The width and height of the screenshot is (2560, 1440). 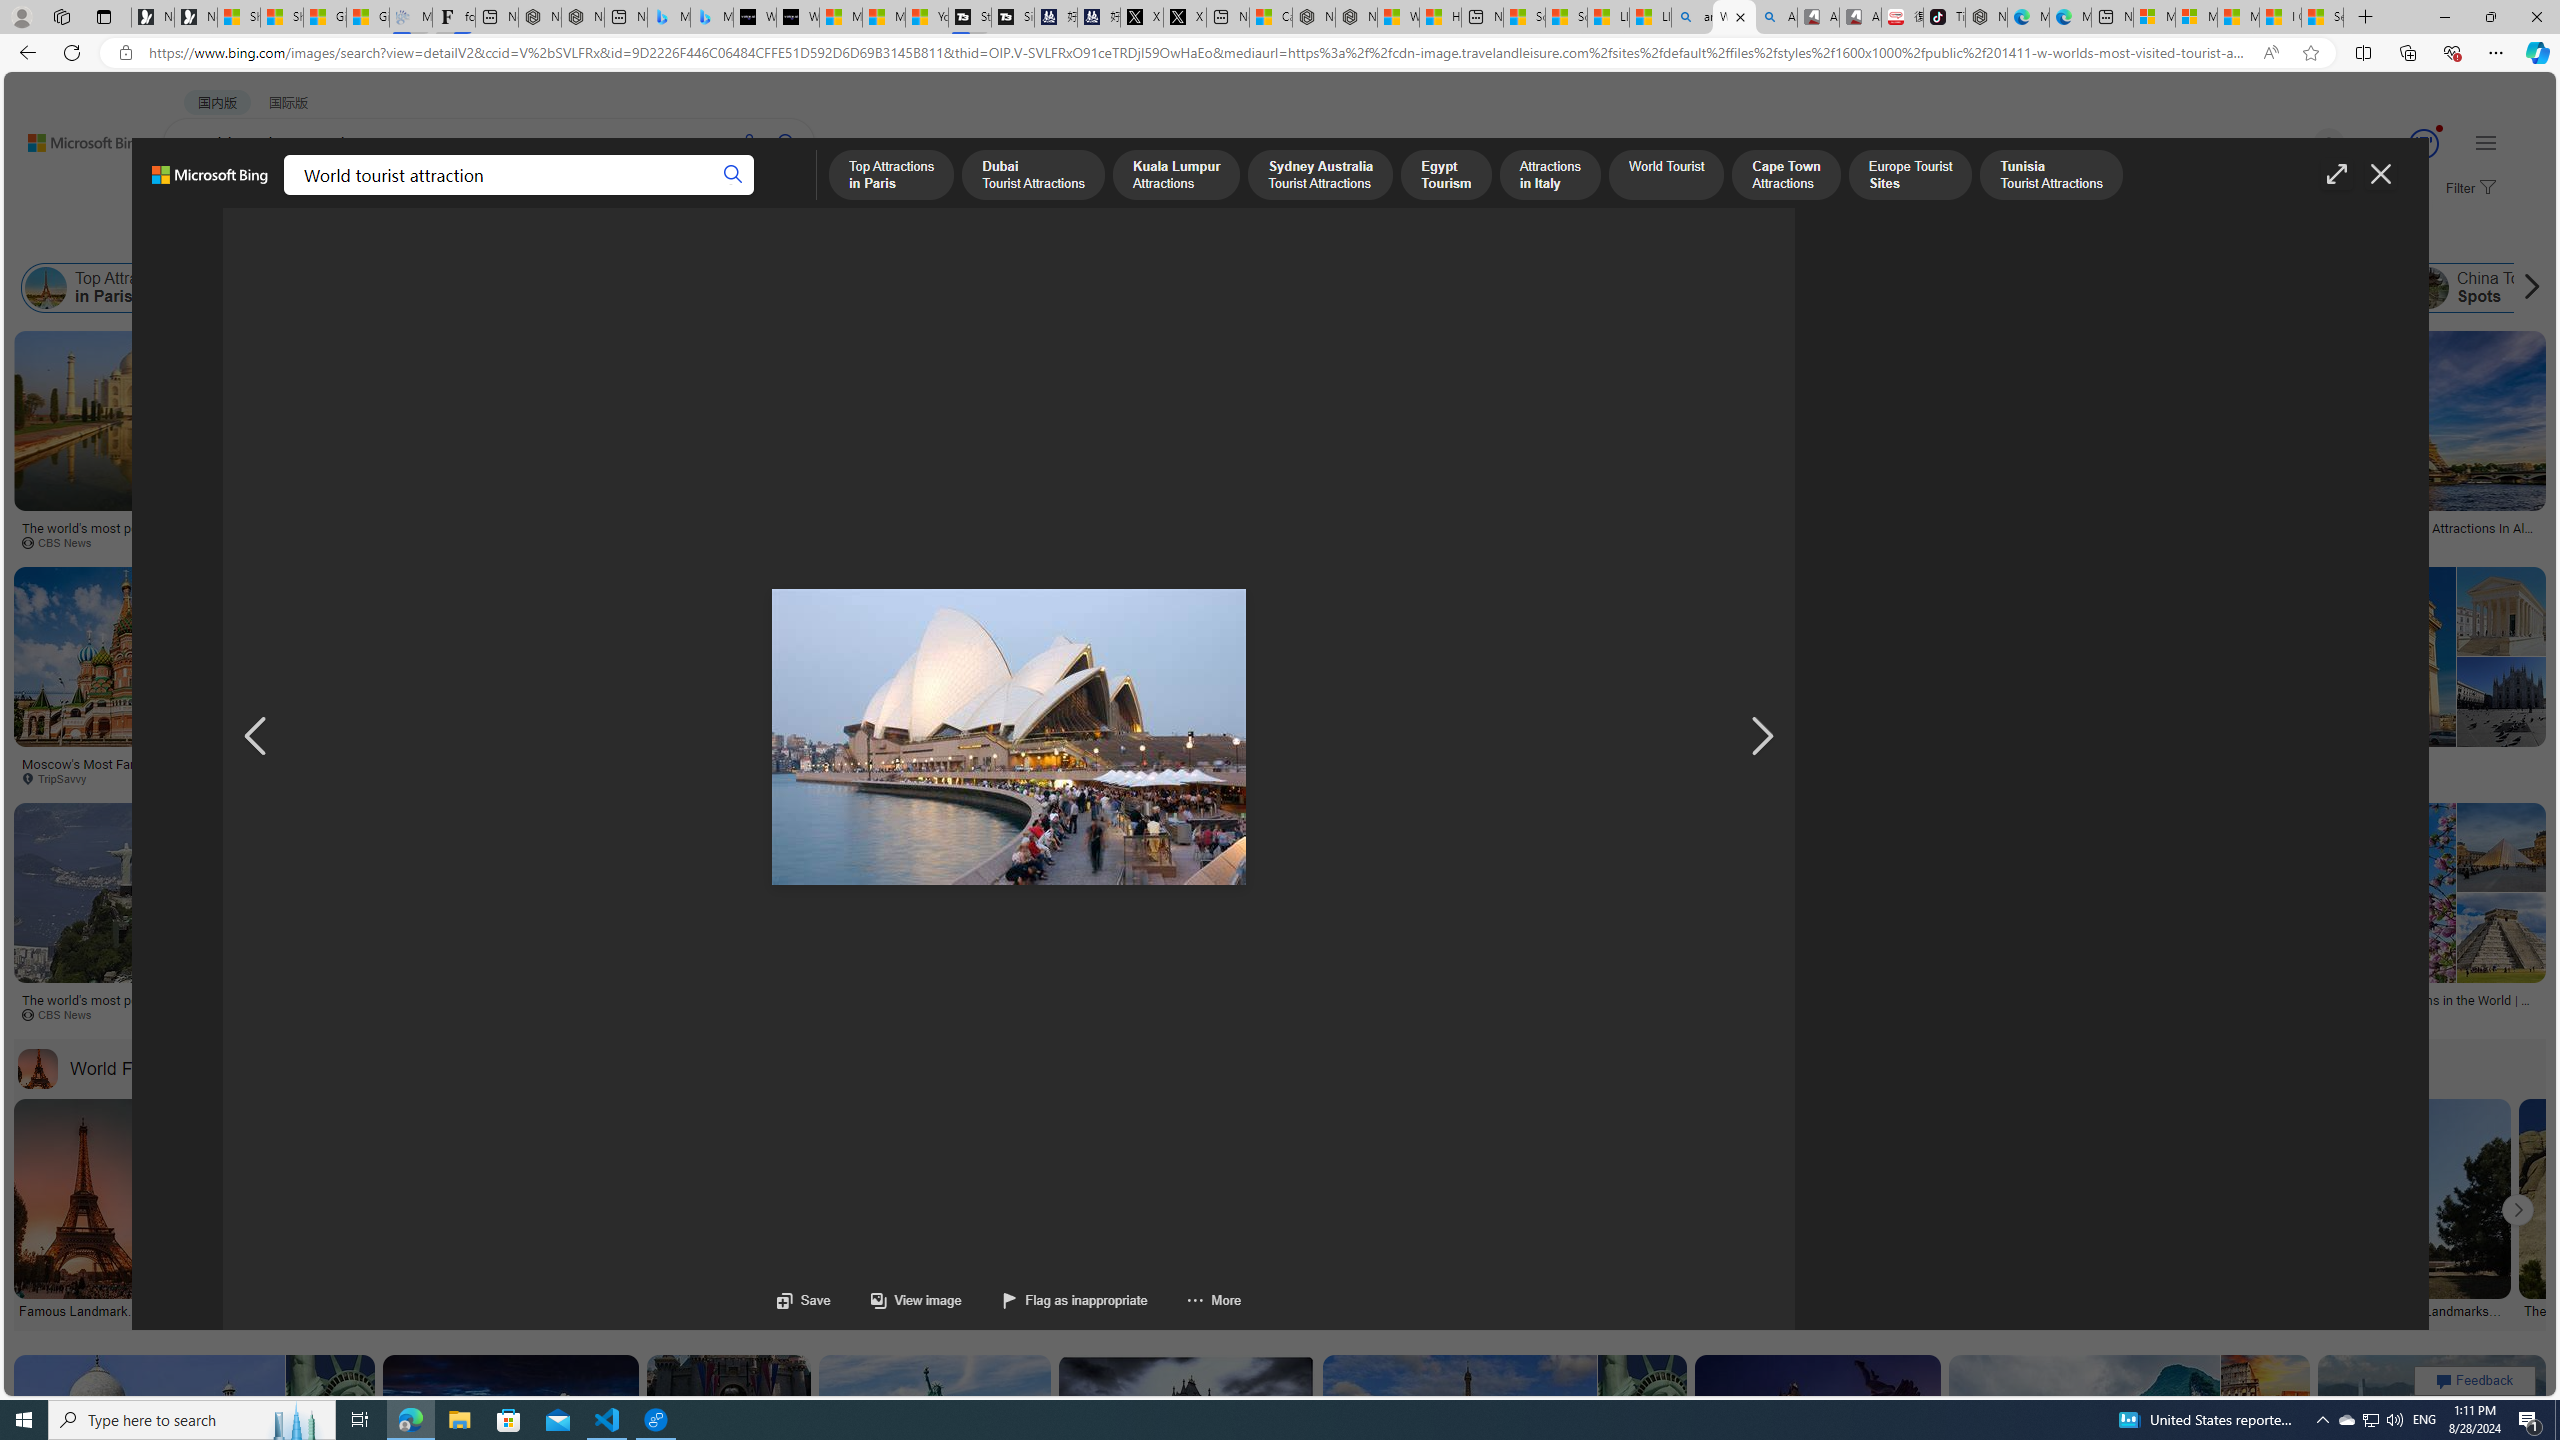 I want to click on Save, so click(x=804, y=1300).